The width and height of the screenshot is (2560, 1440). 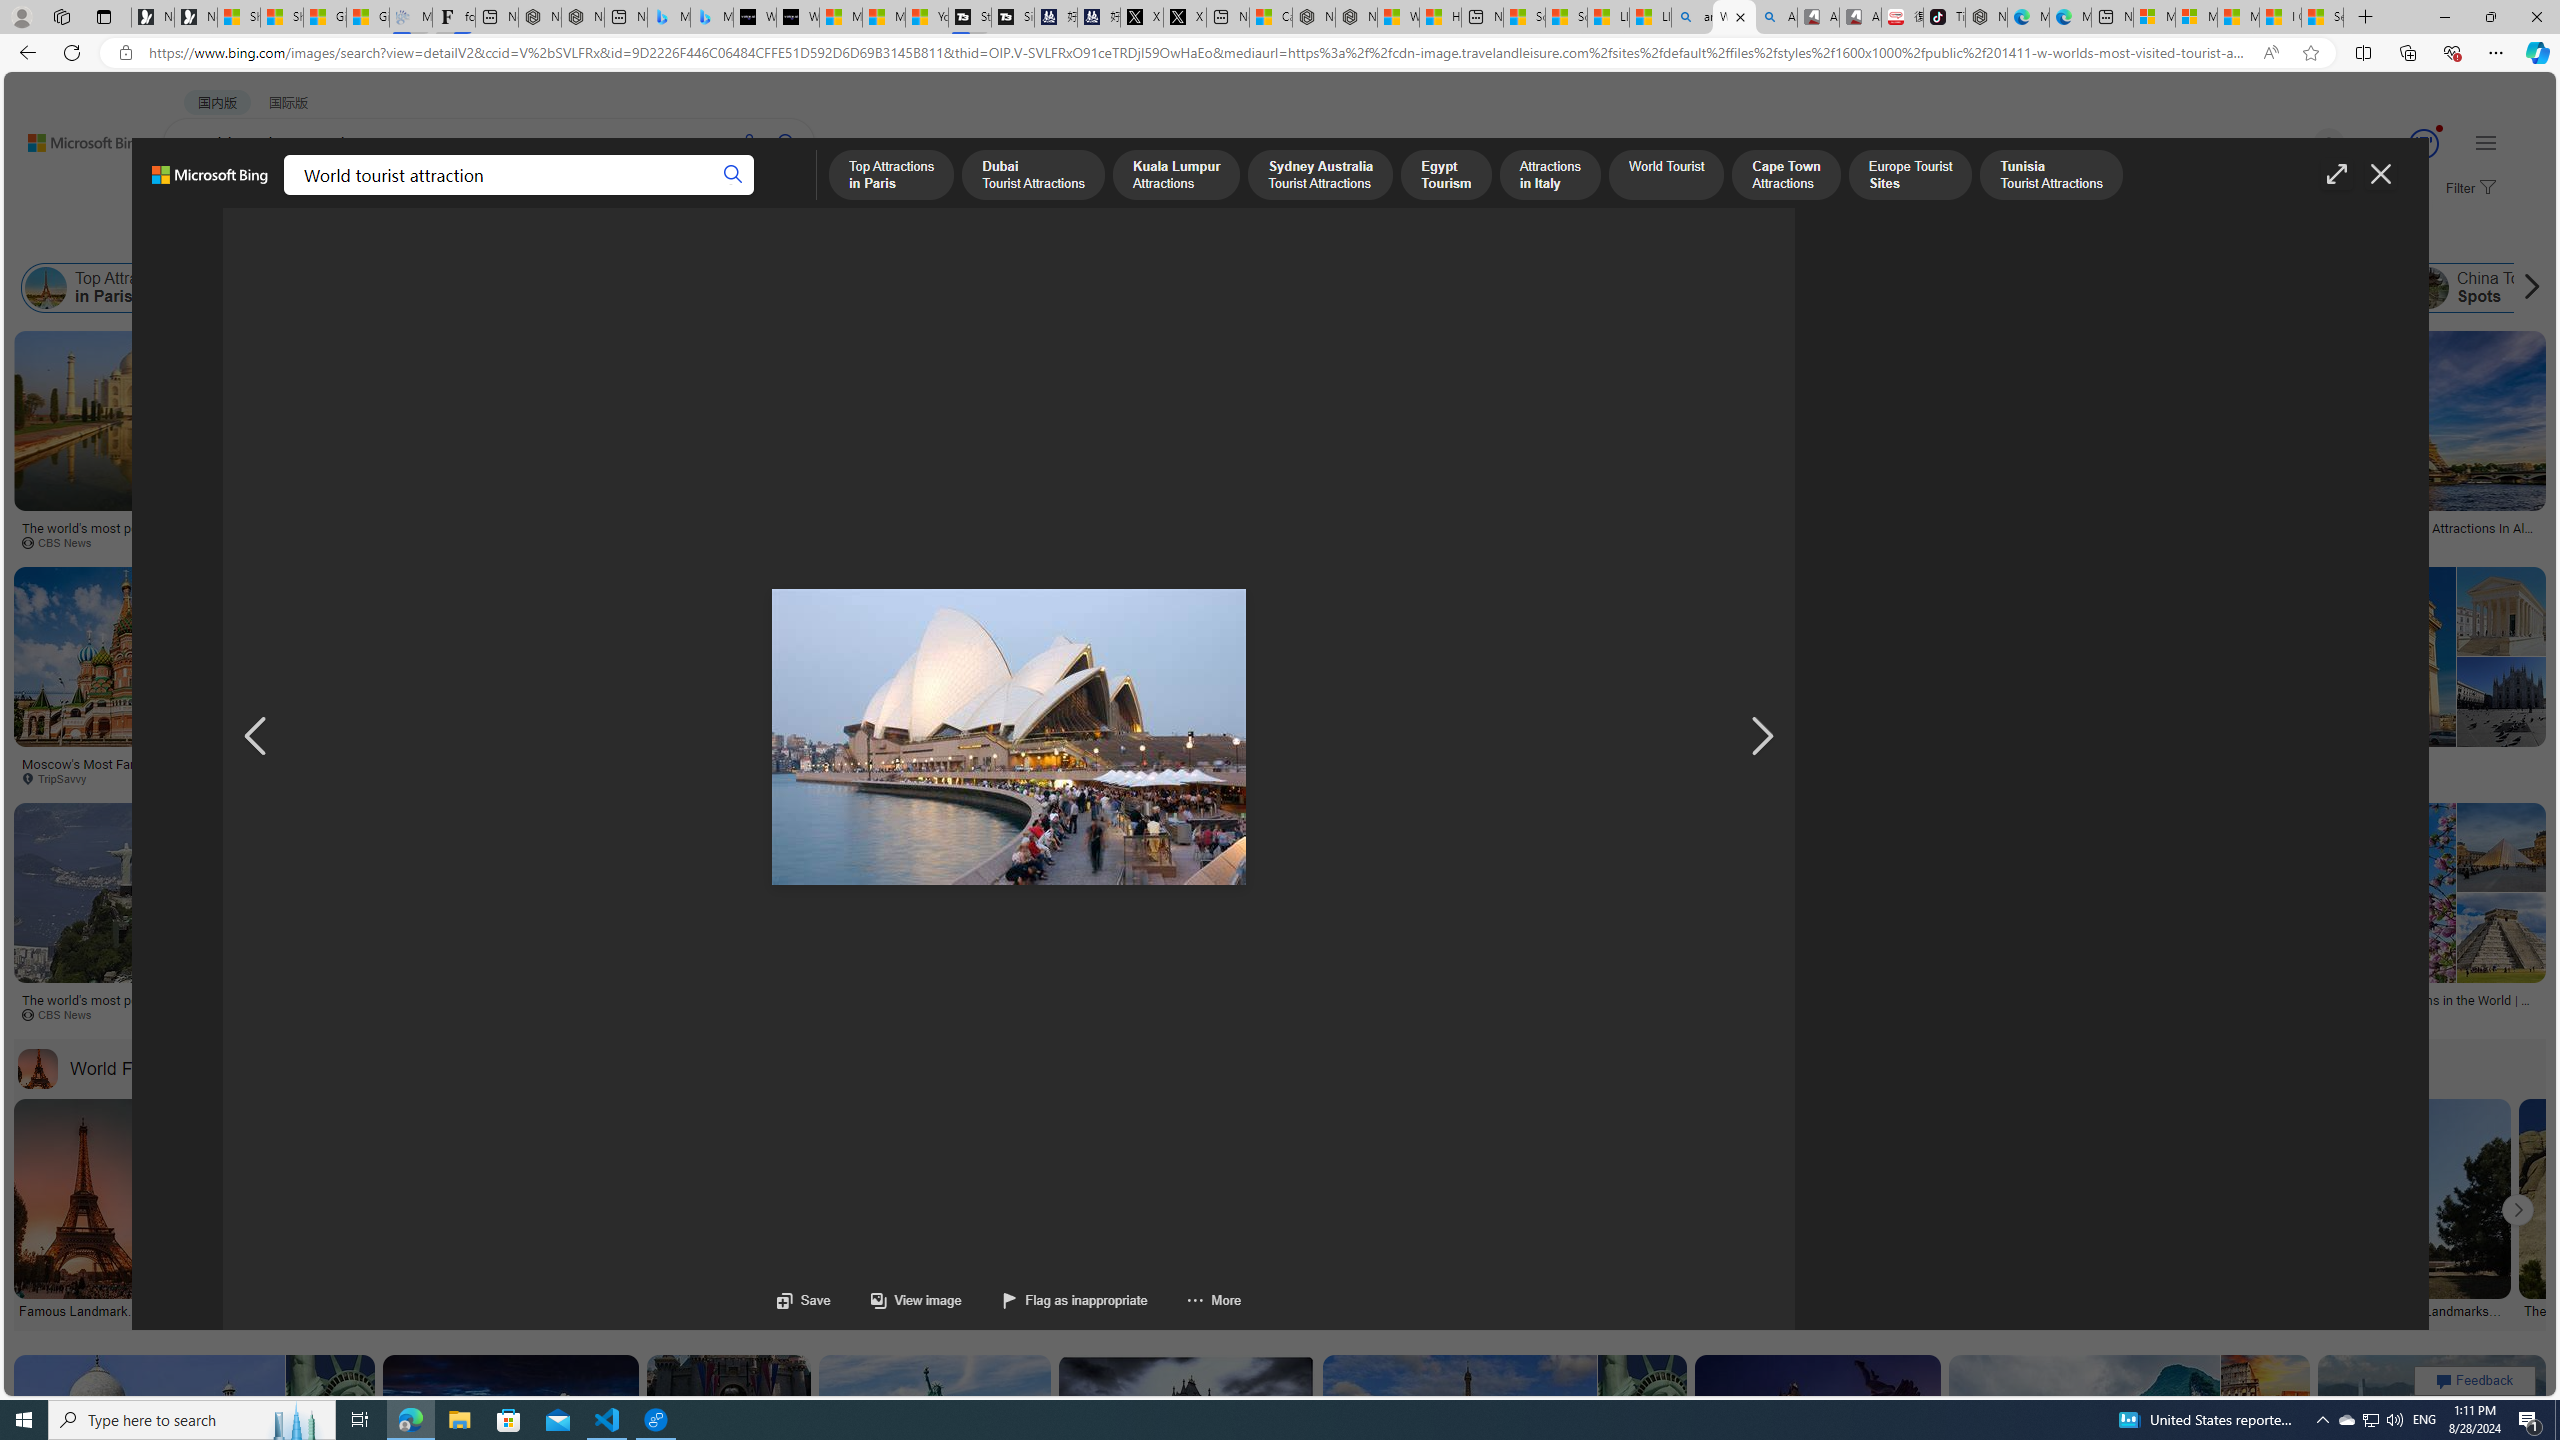 I want to click on Save, so click(x=804, y=1300).